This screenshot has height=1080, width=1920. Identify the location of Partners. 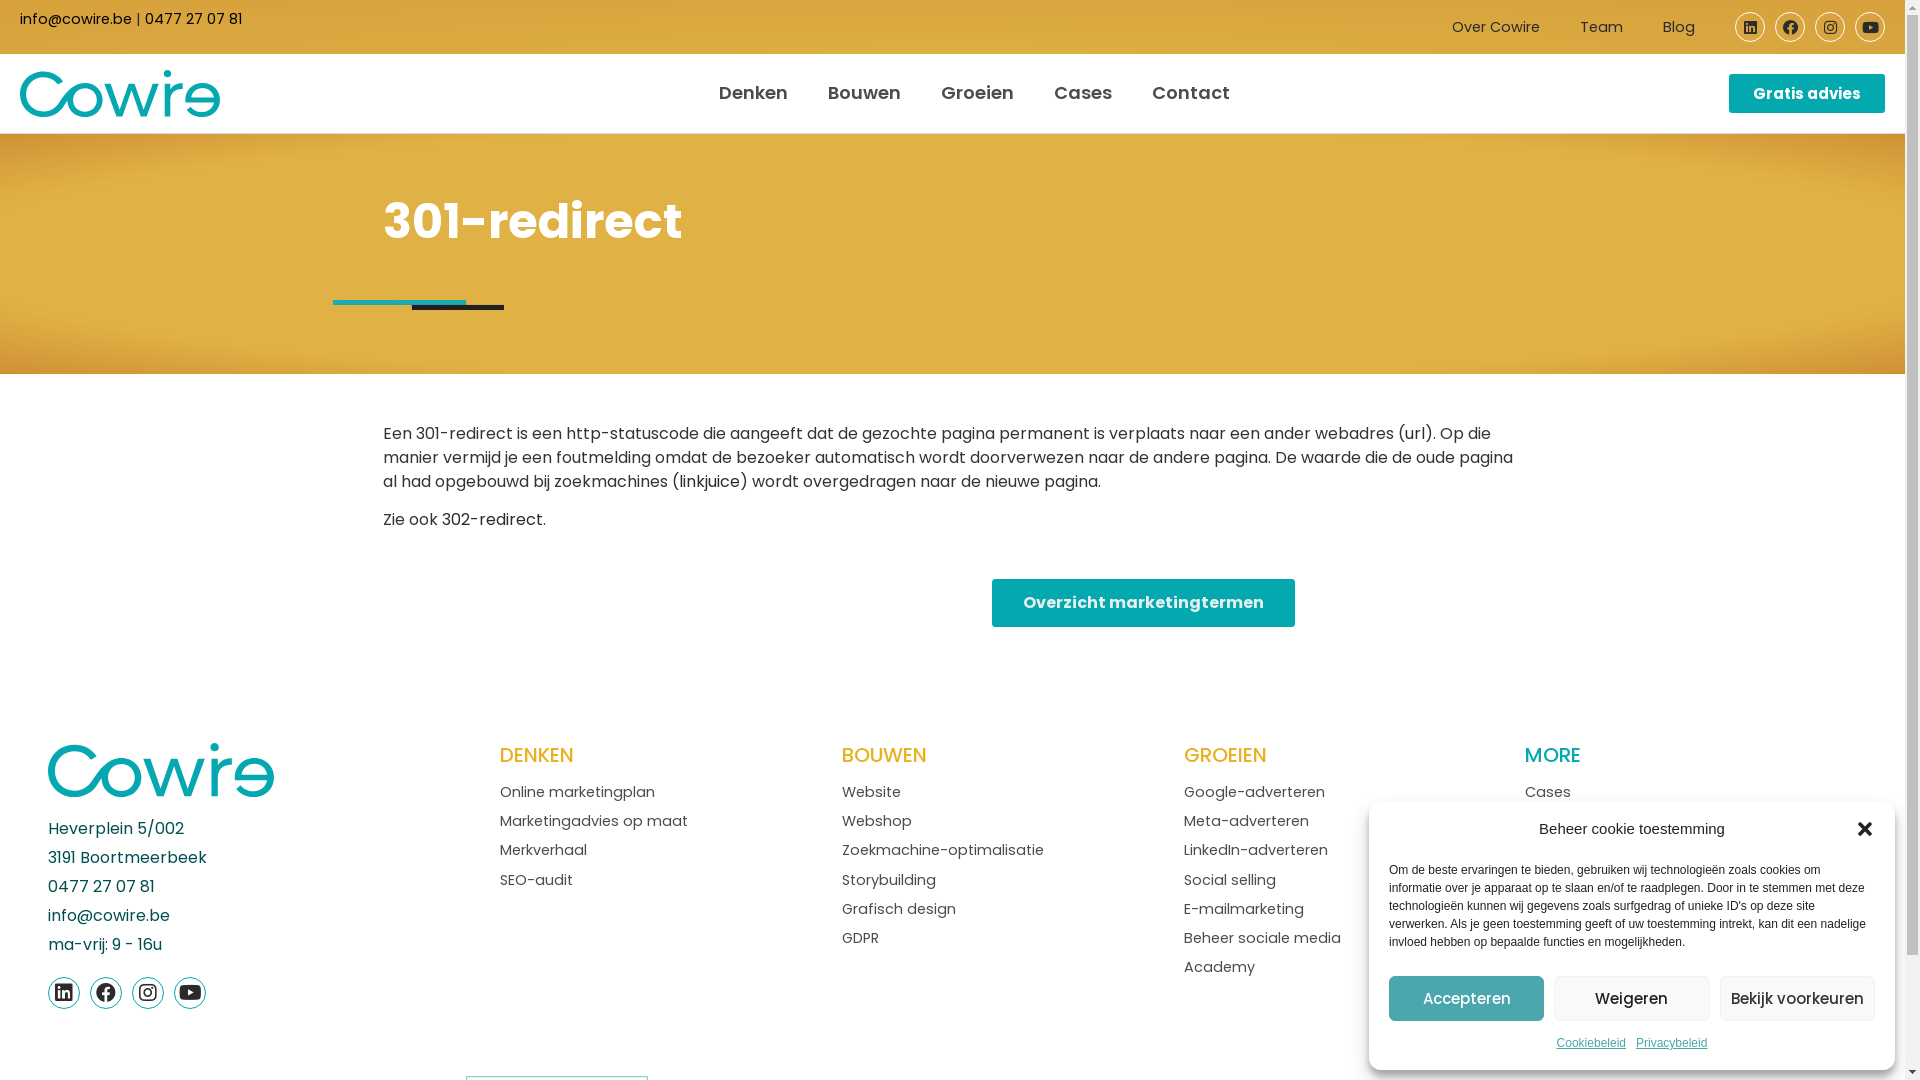
(1555, 909).